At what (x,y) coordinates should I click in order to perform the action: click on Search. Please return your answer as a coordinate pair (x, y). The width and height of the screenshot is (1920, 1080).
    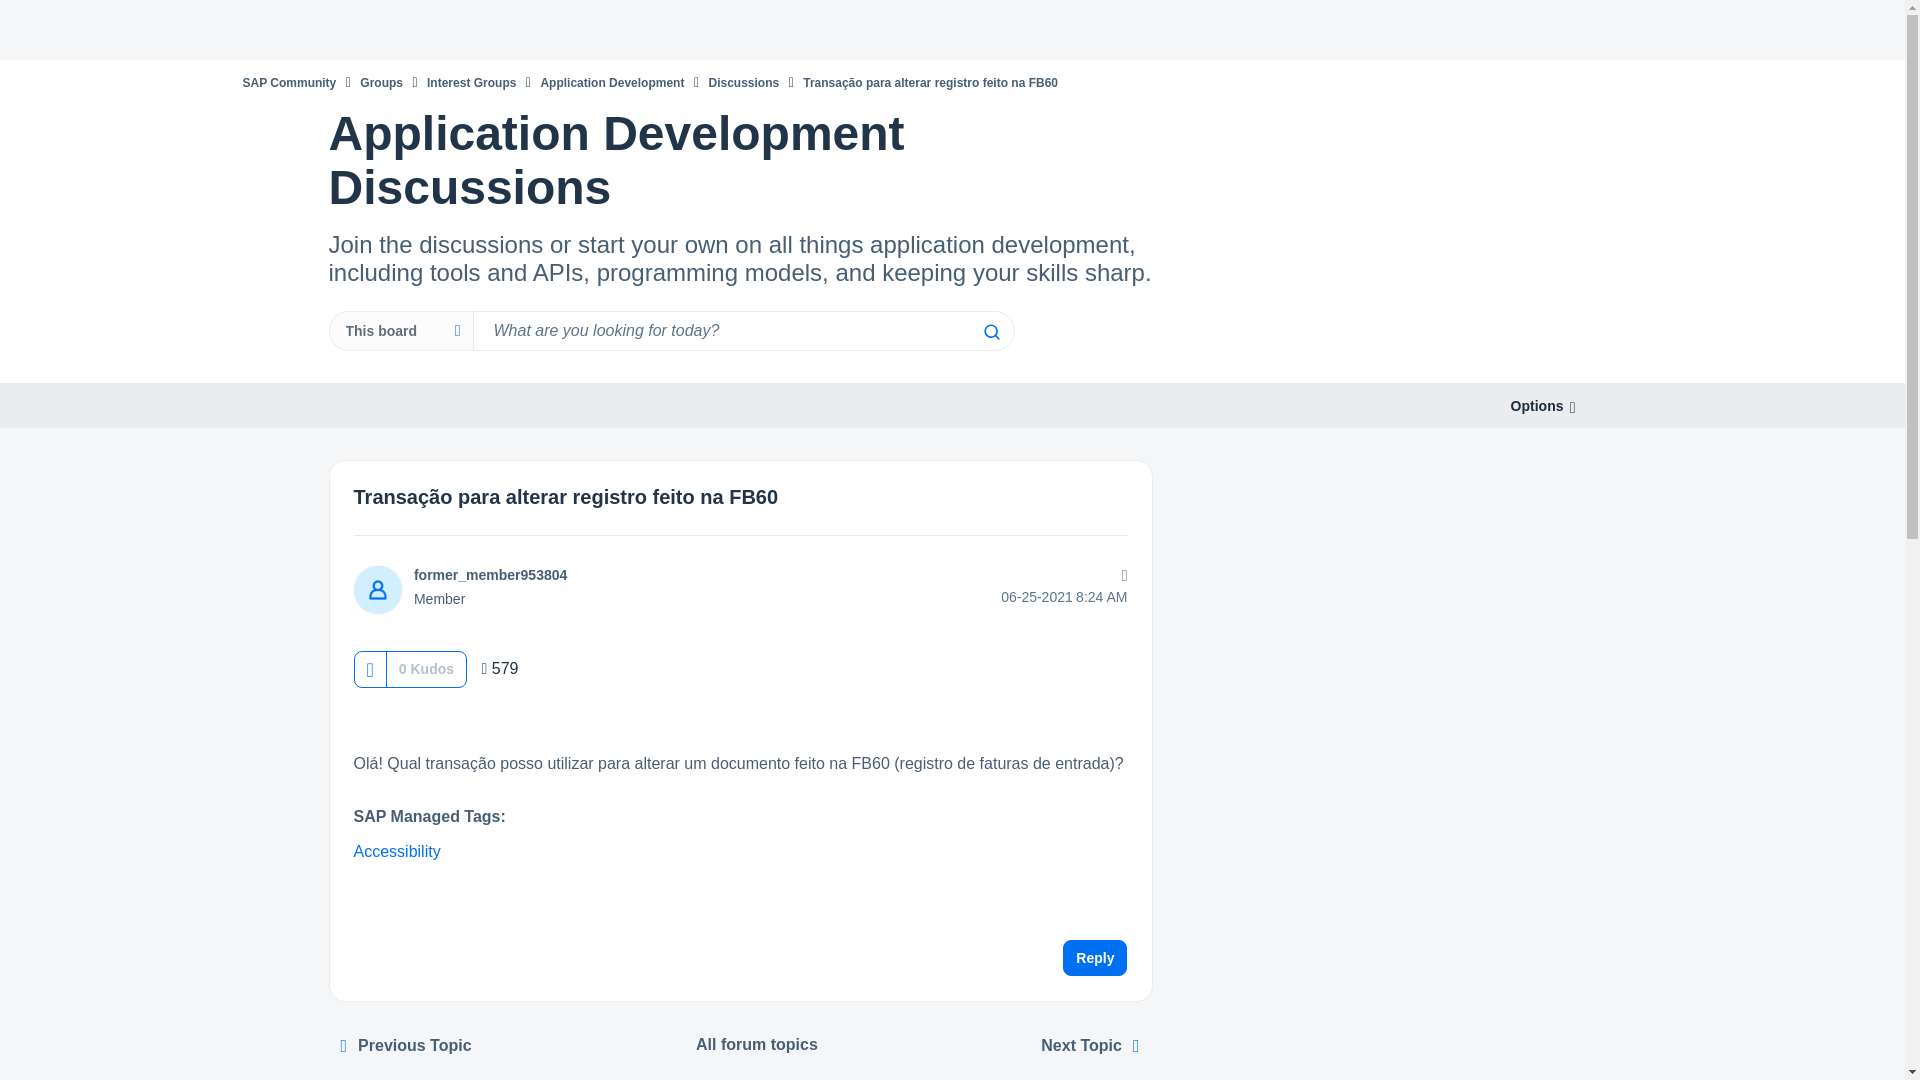
    Looking at the image, I should click on (990, 332).